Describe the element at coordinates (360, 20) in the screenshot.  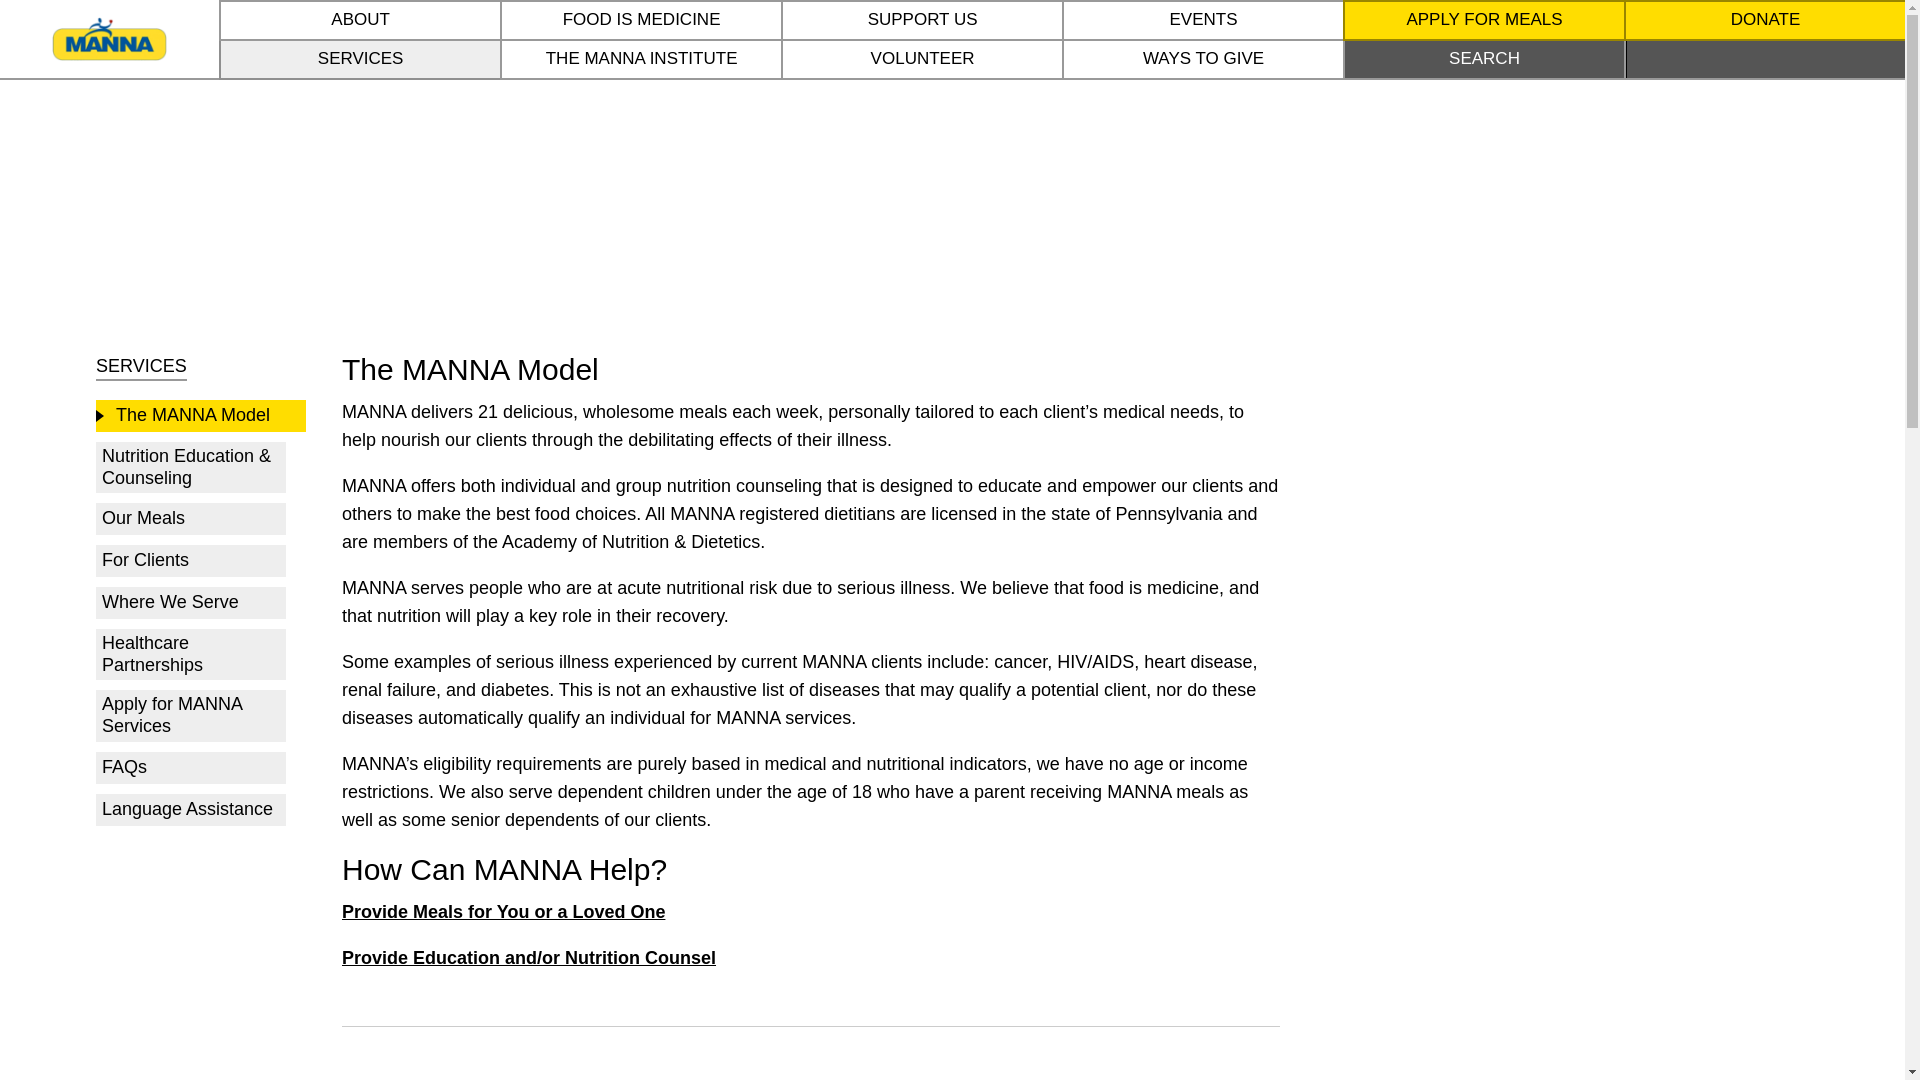
I see `ABOUT` at that location.